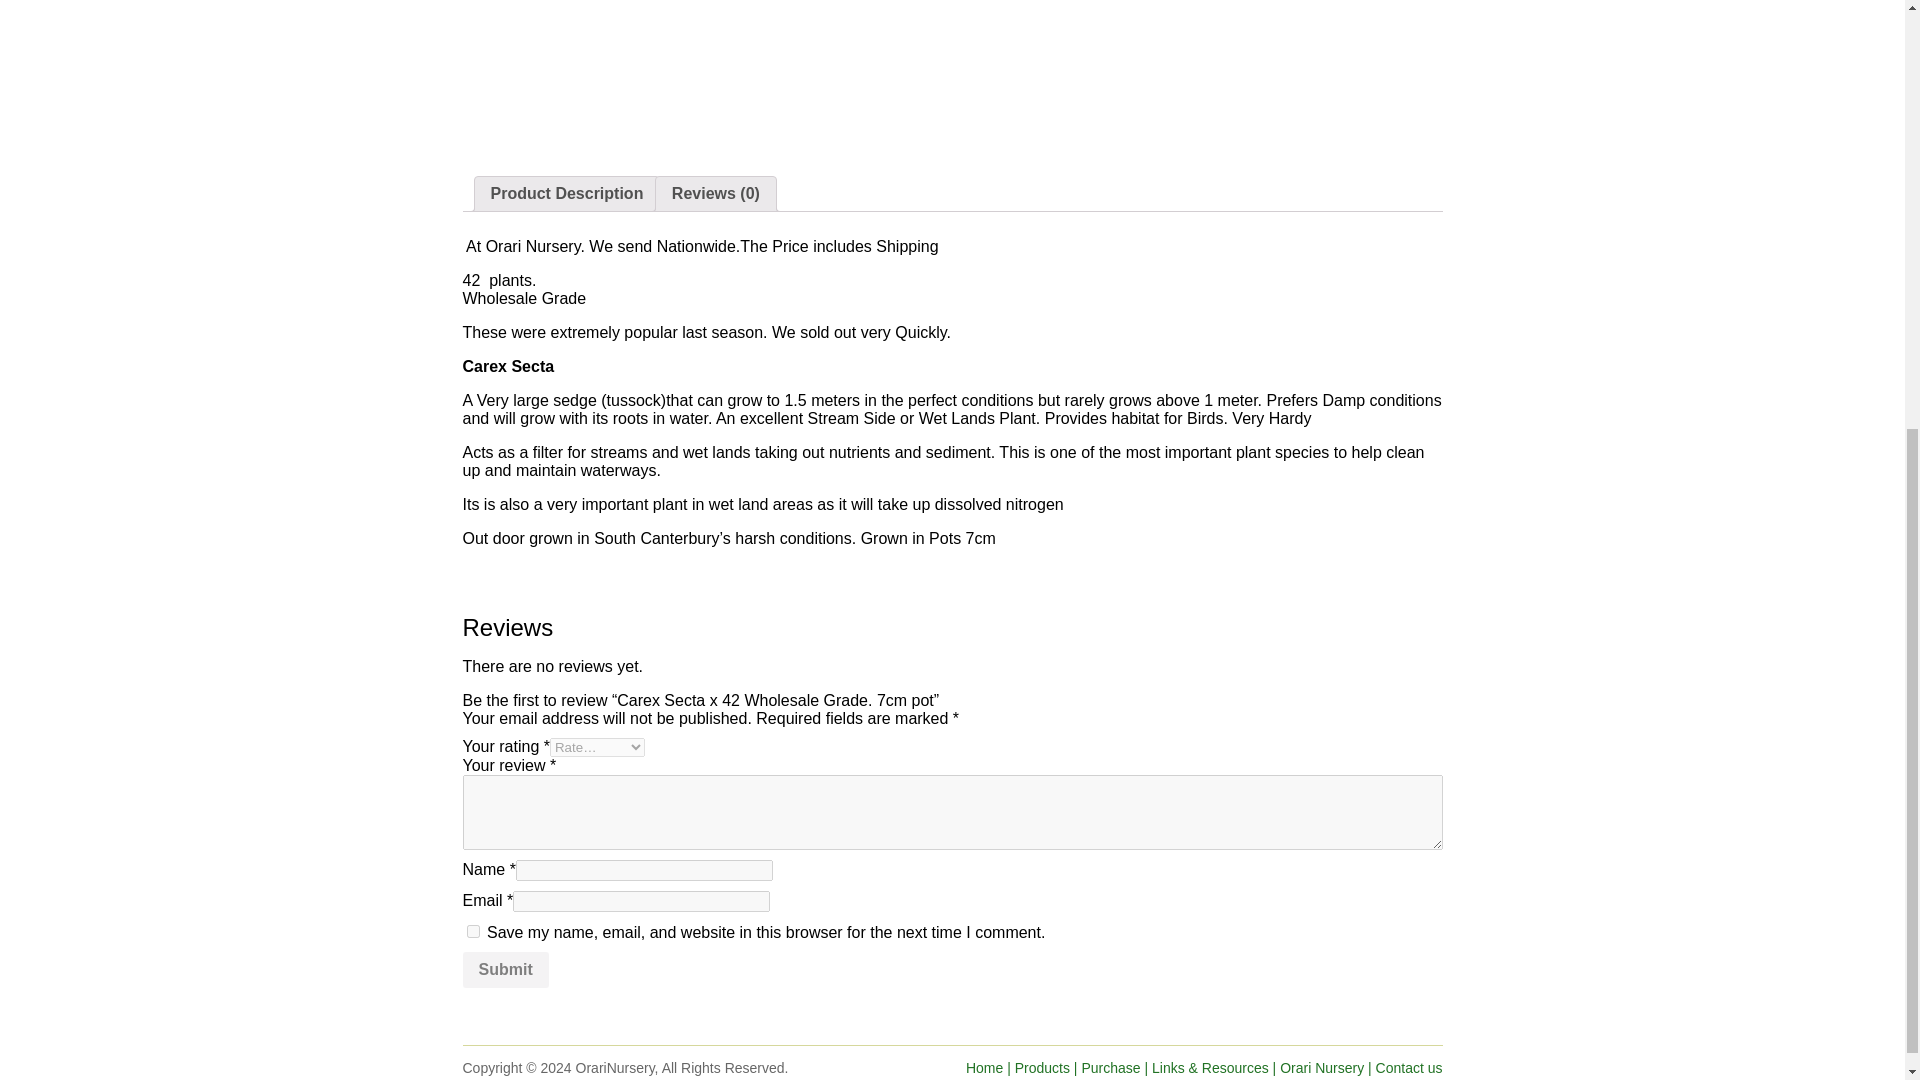 This screenshot has width=1920, height=1080. What do you see at coordinates (504, 970) in the screenshot?
I see `Submit` at bounding box center [504, 970].